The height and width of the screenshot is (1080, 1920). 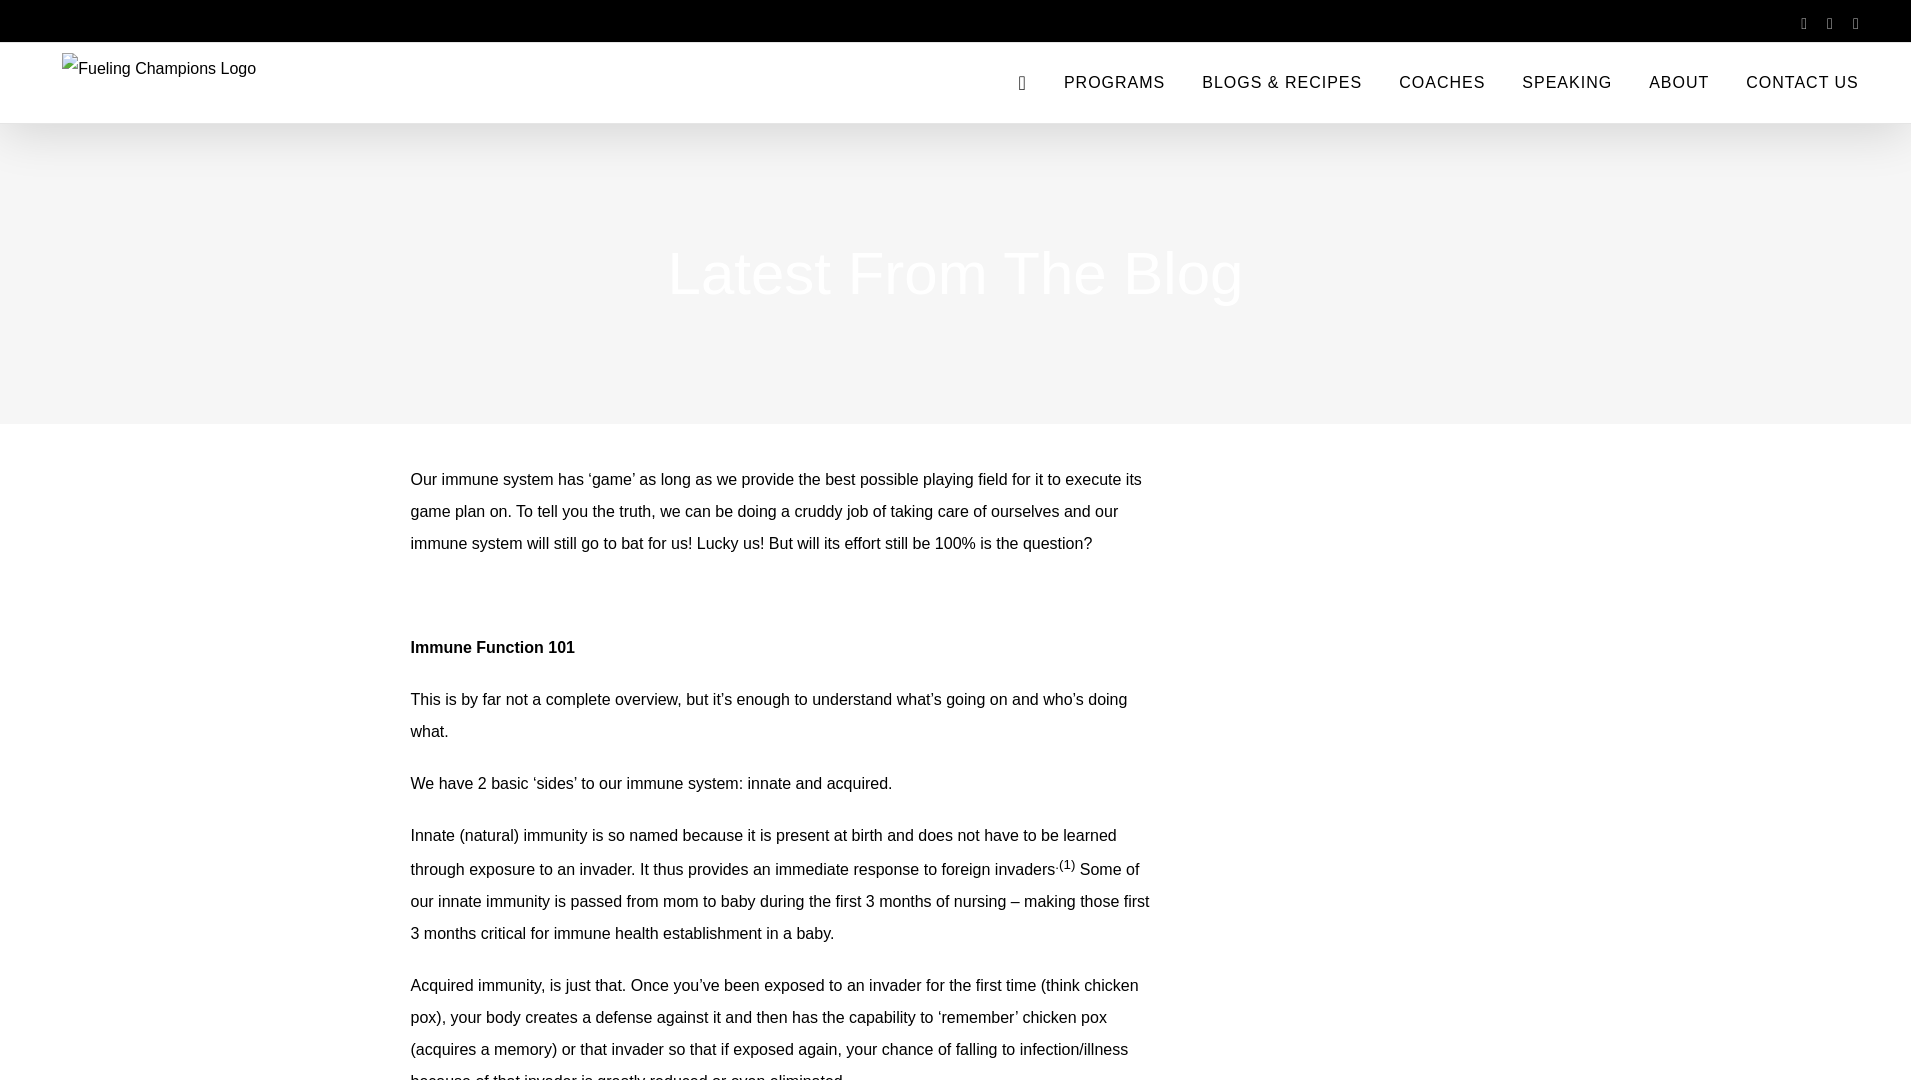 I want to click on PROGRAMS, so click(x=1114, y=83).